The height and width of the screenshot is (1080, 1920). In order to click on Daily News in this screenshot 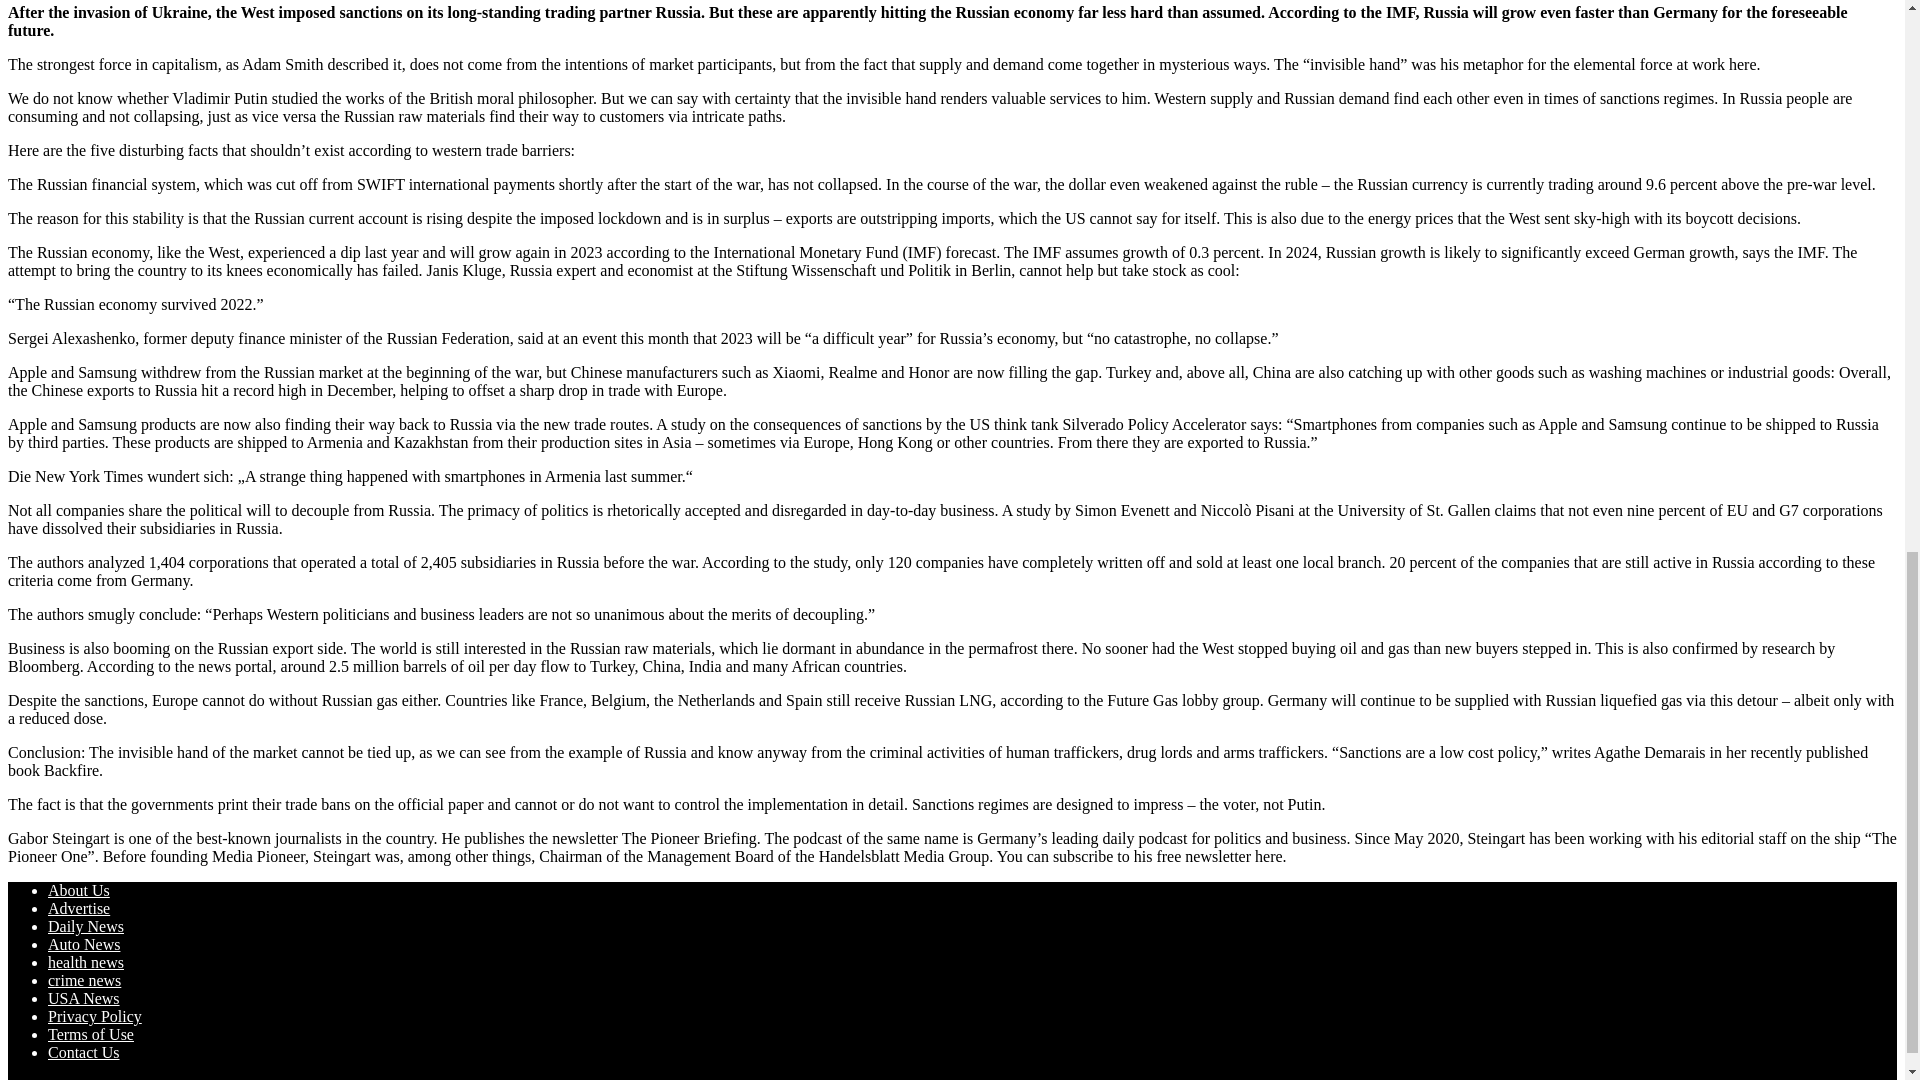, I will do `click(86, 926)`.